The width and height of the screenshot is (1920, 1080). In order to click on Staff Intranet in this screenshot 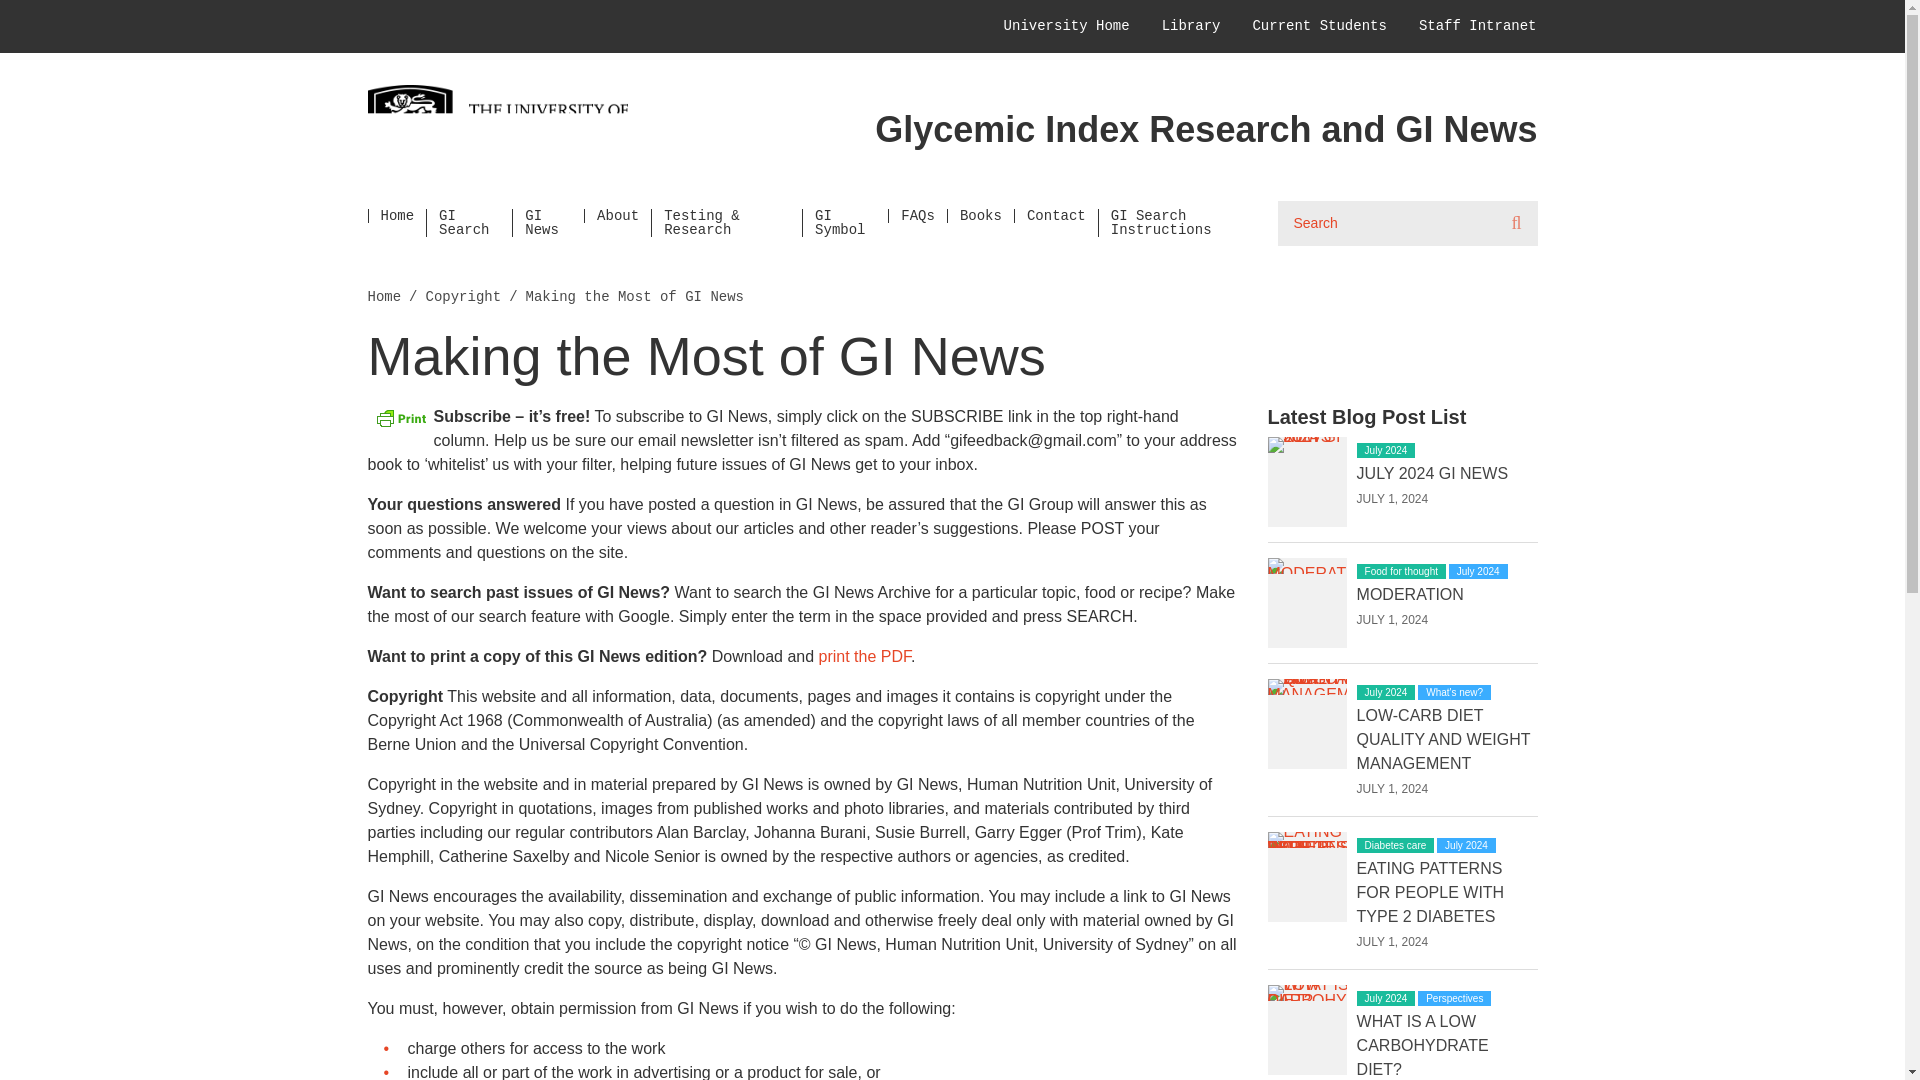, I will do `click(1478, 26)`.